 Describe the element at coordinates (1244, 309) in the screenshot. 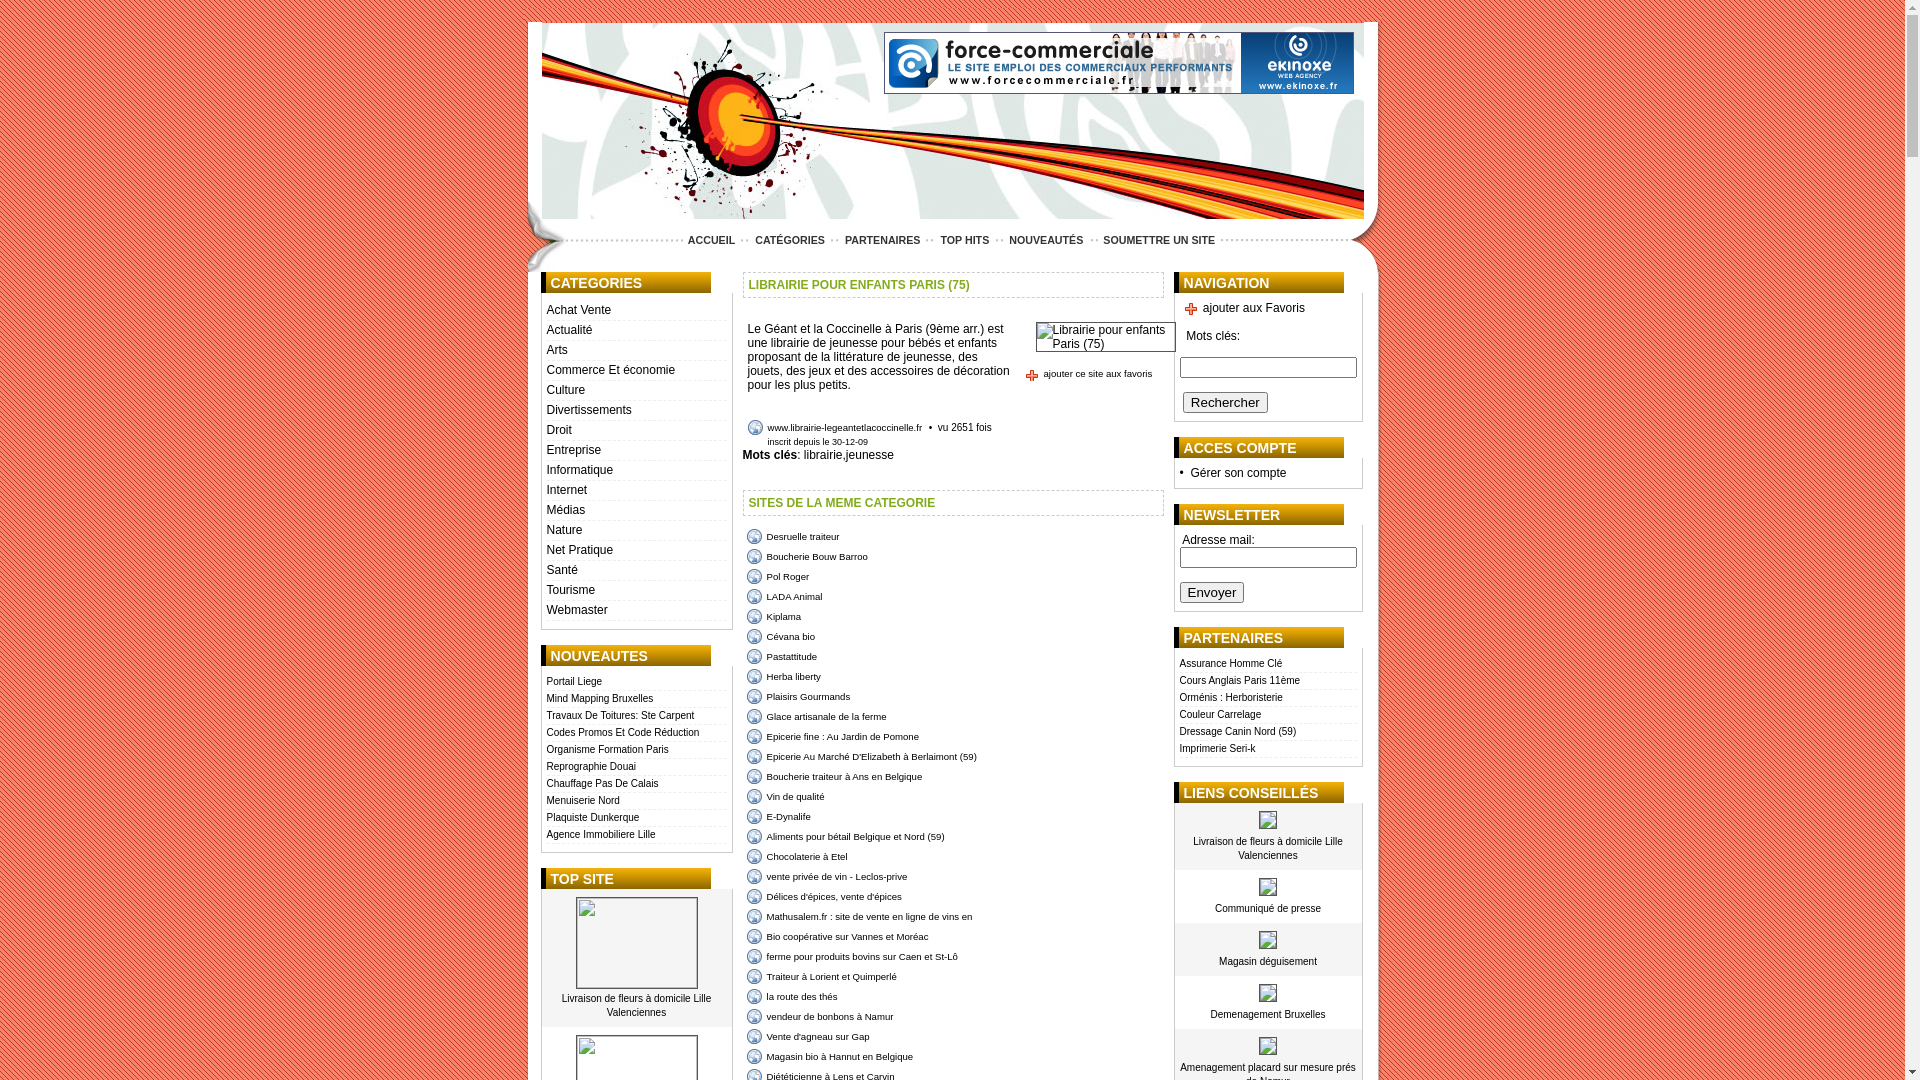

I see `ajouter aux Favoris` at that location.